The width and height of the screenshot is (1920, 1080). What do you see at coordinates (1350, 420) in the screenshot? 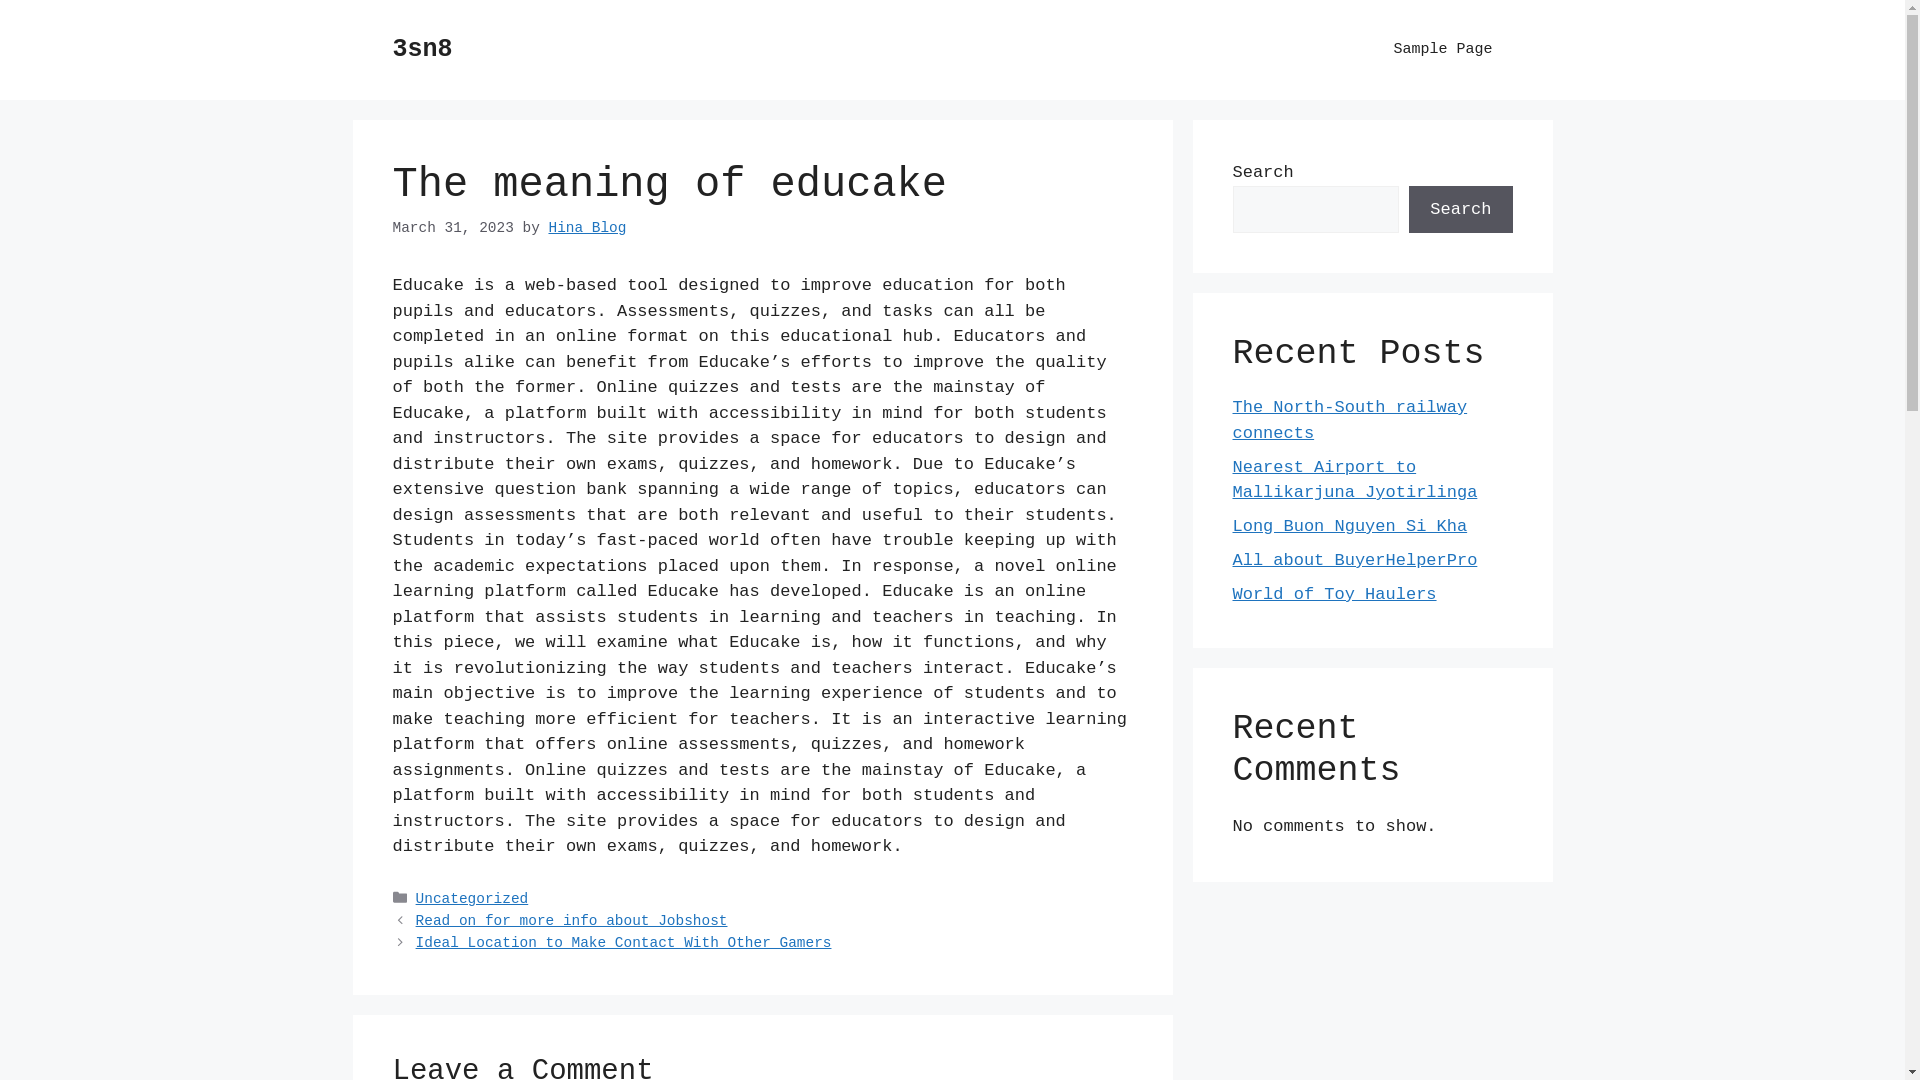
I see `The North-South railway connects` at bounding box center [1350, 420].